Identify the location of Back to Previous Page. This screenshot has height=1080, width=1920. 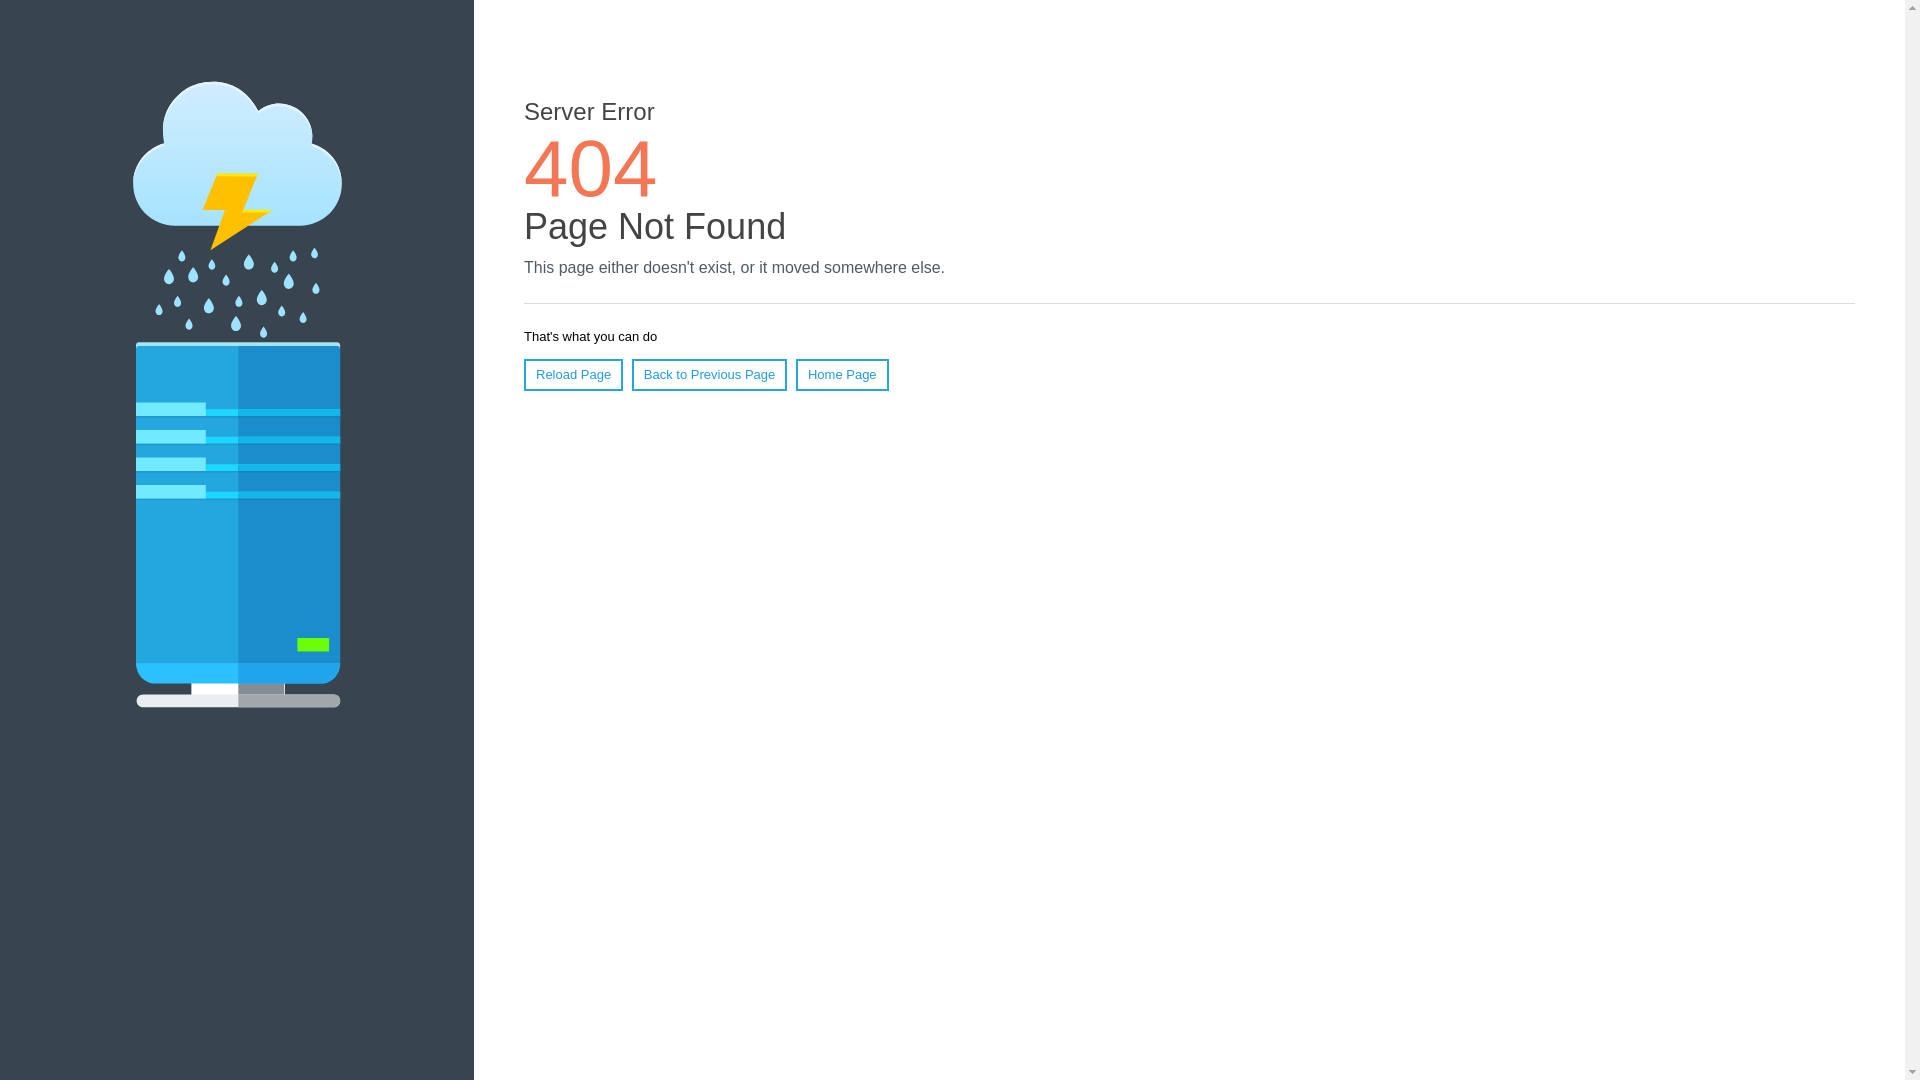
(710, 375).